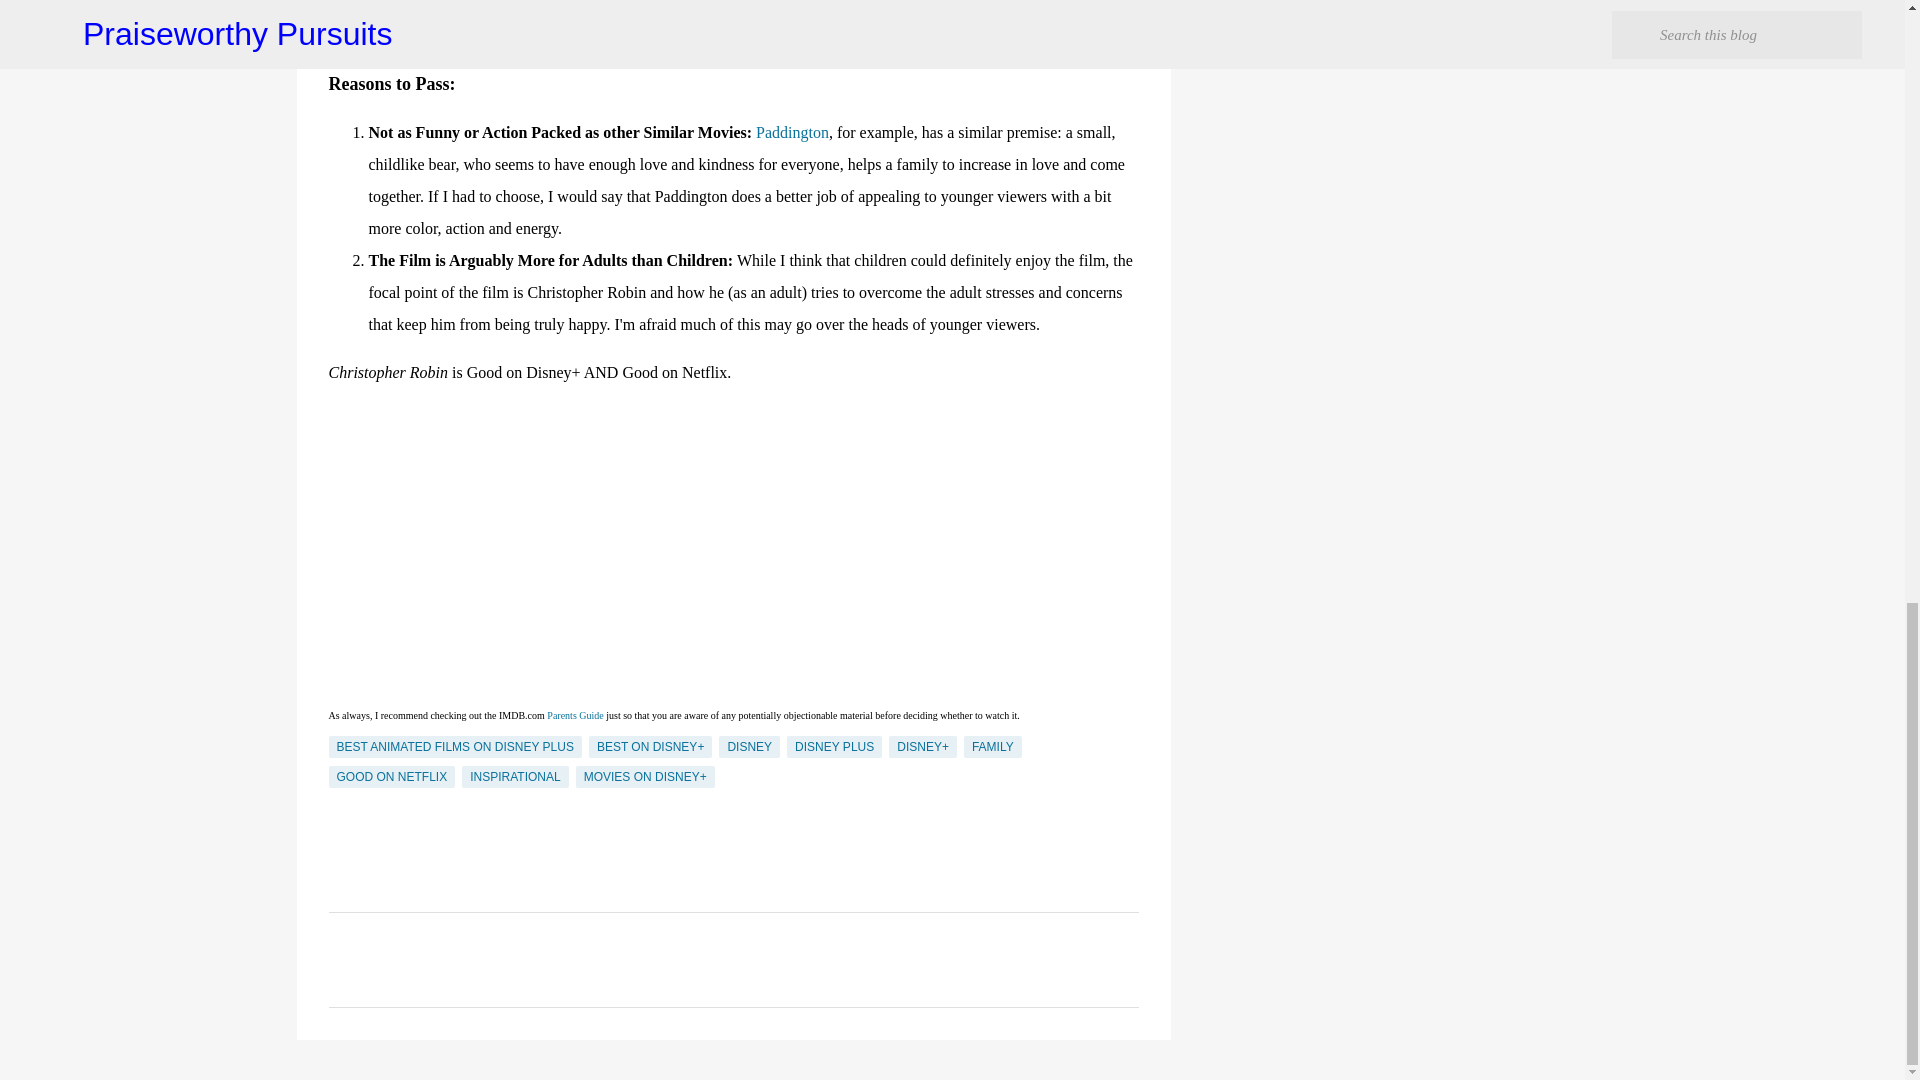 The image size is (1920, 1080). I want to click on FAMILY, so click(992, 746).